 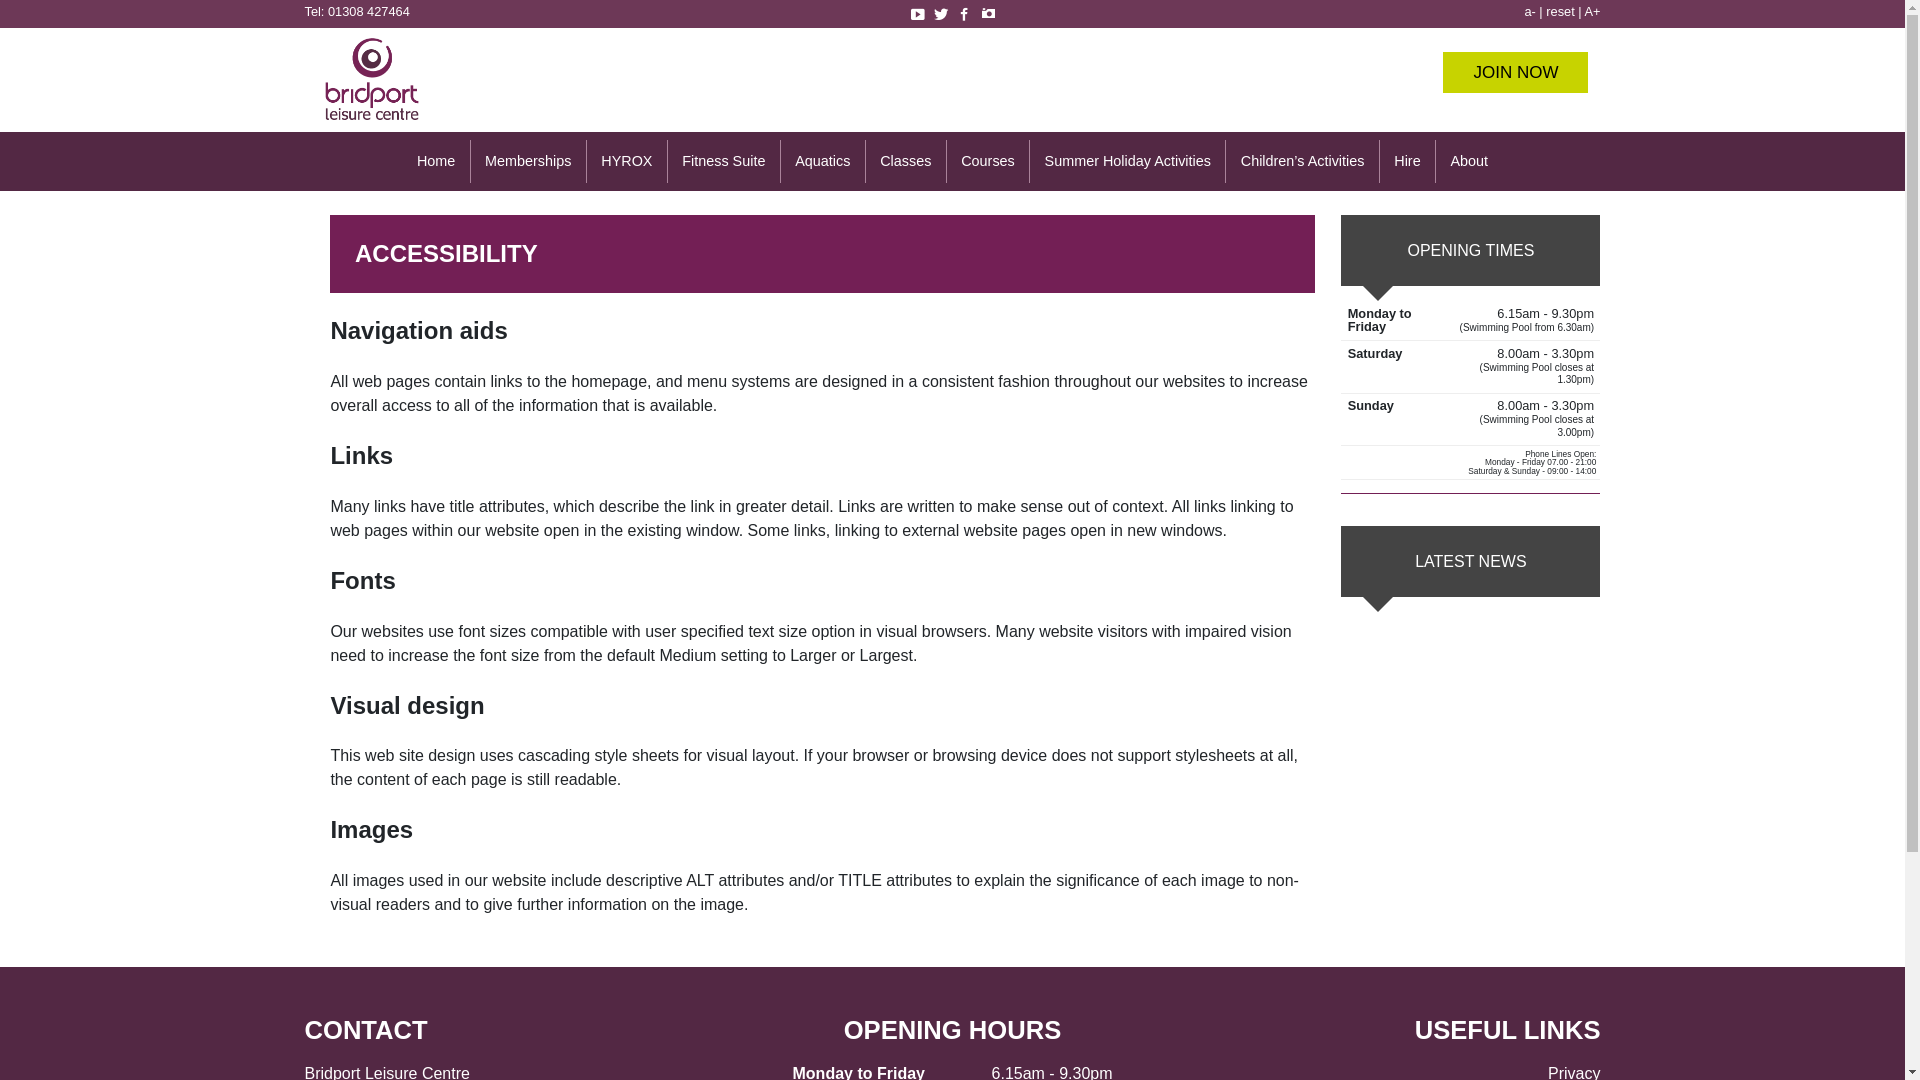 What do you see at coordinates (369, 12) in the screenshot?
I see `Call Bridport Leisure` at bounding box center [369, 12].